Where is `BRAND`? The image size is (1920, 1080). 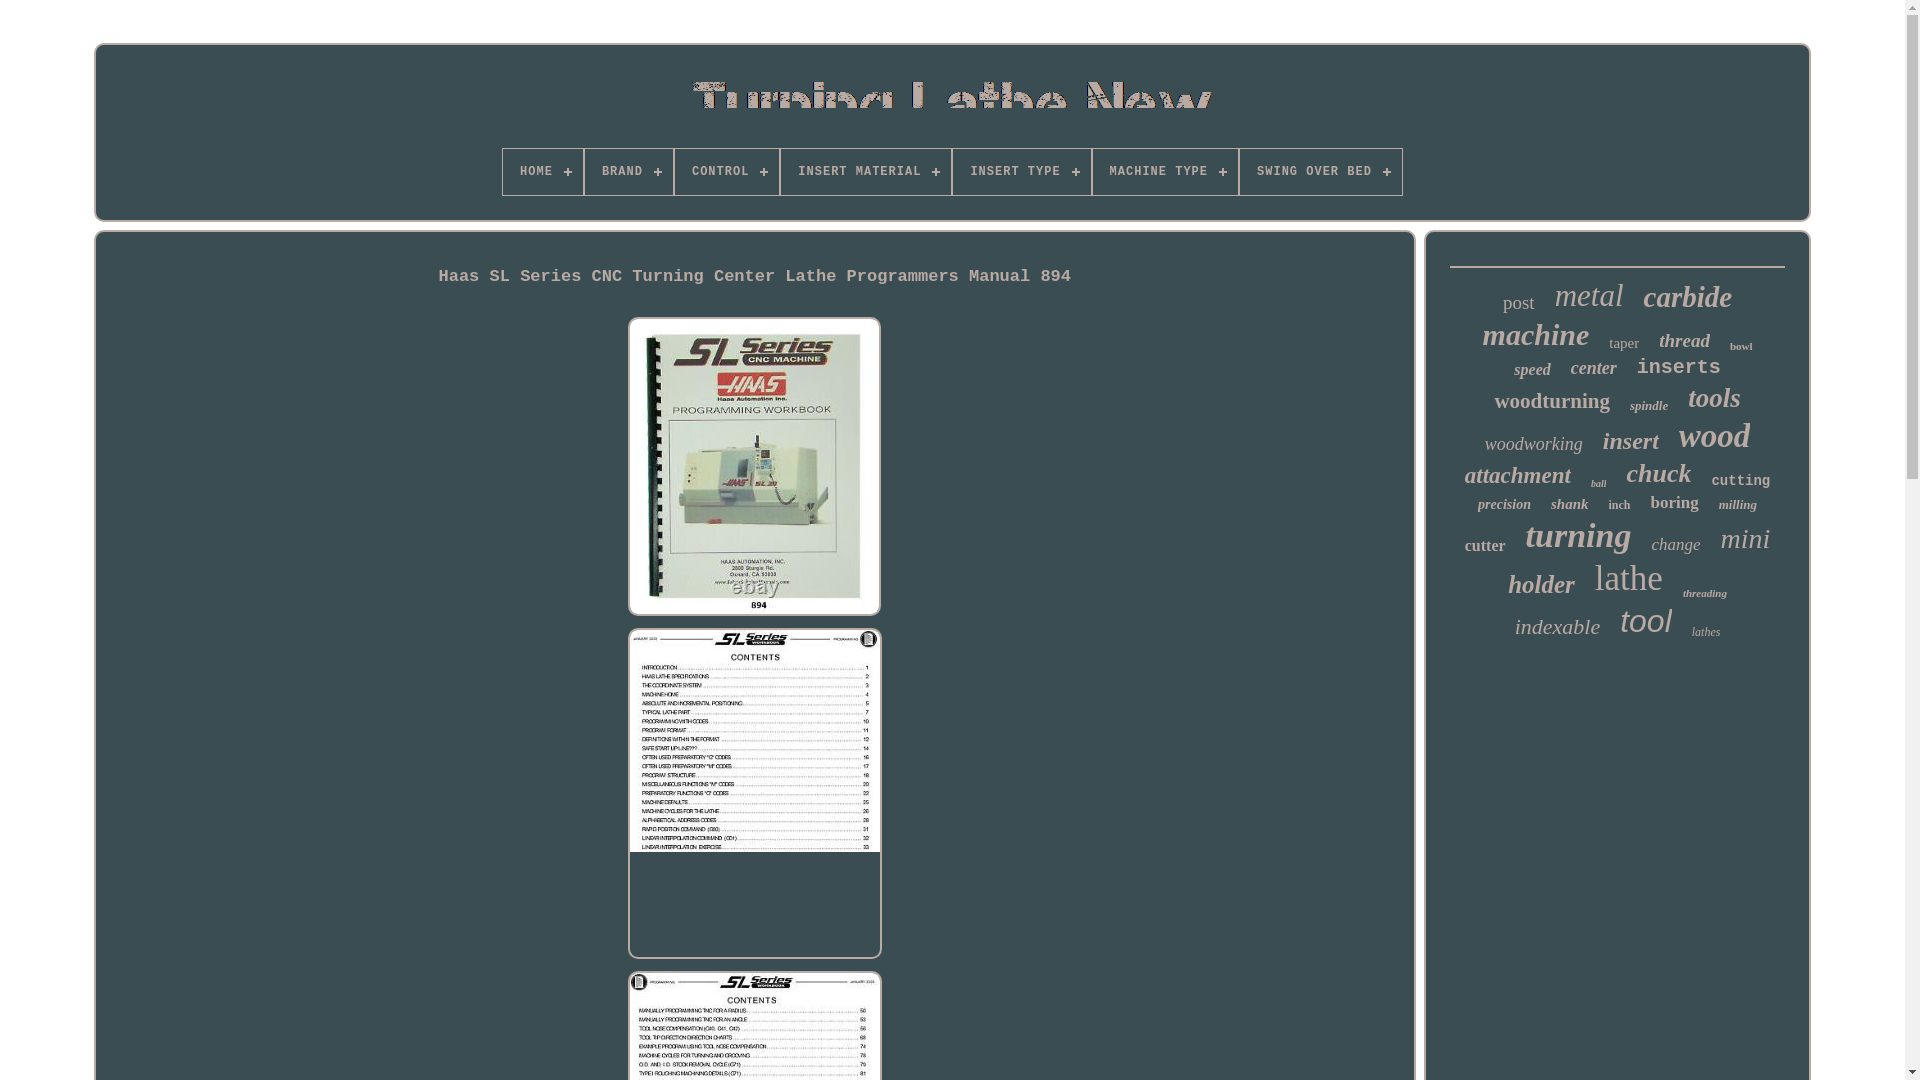
BRAND is located at coordinates (629, 172).